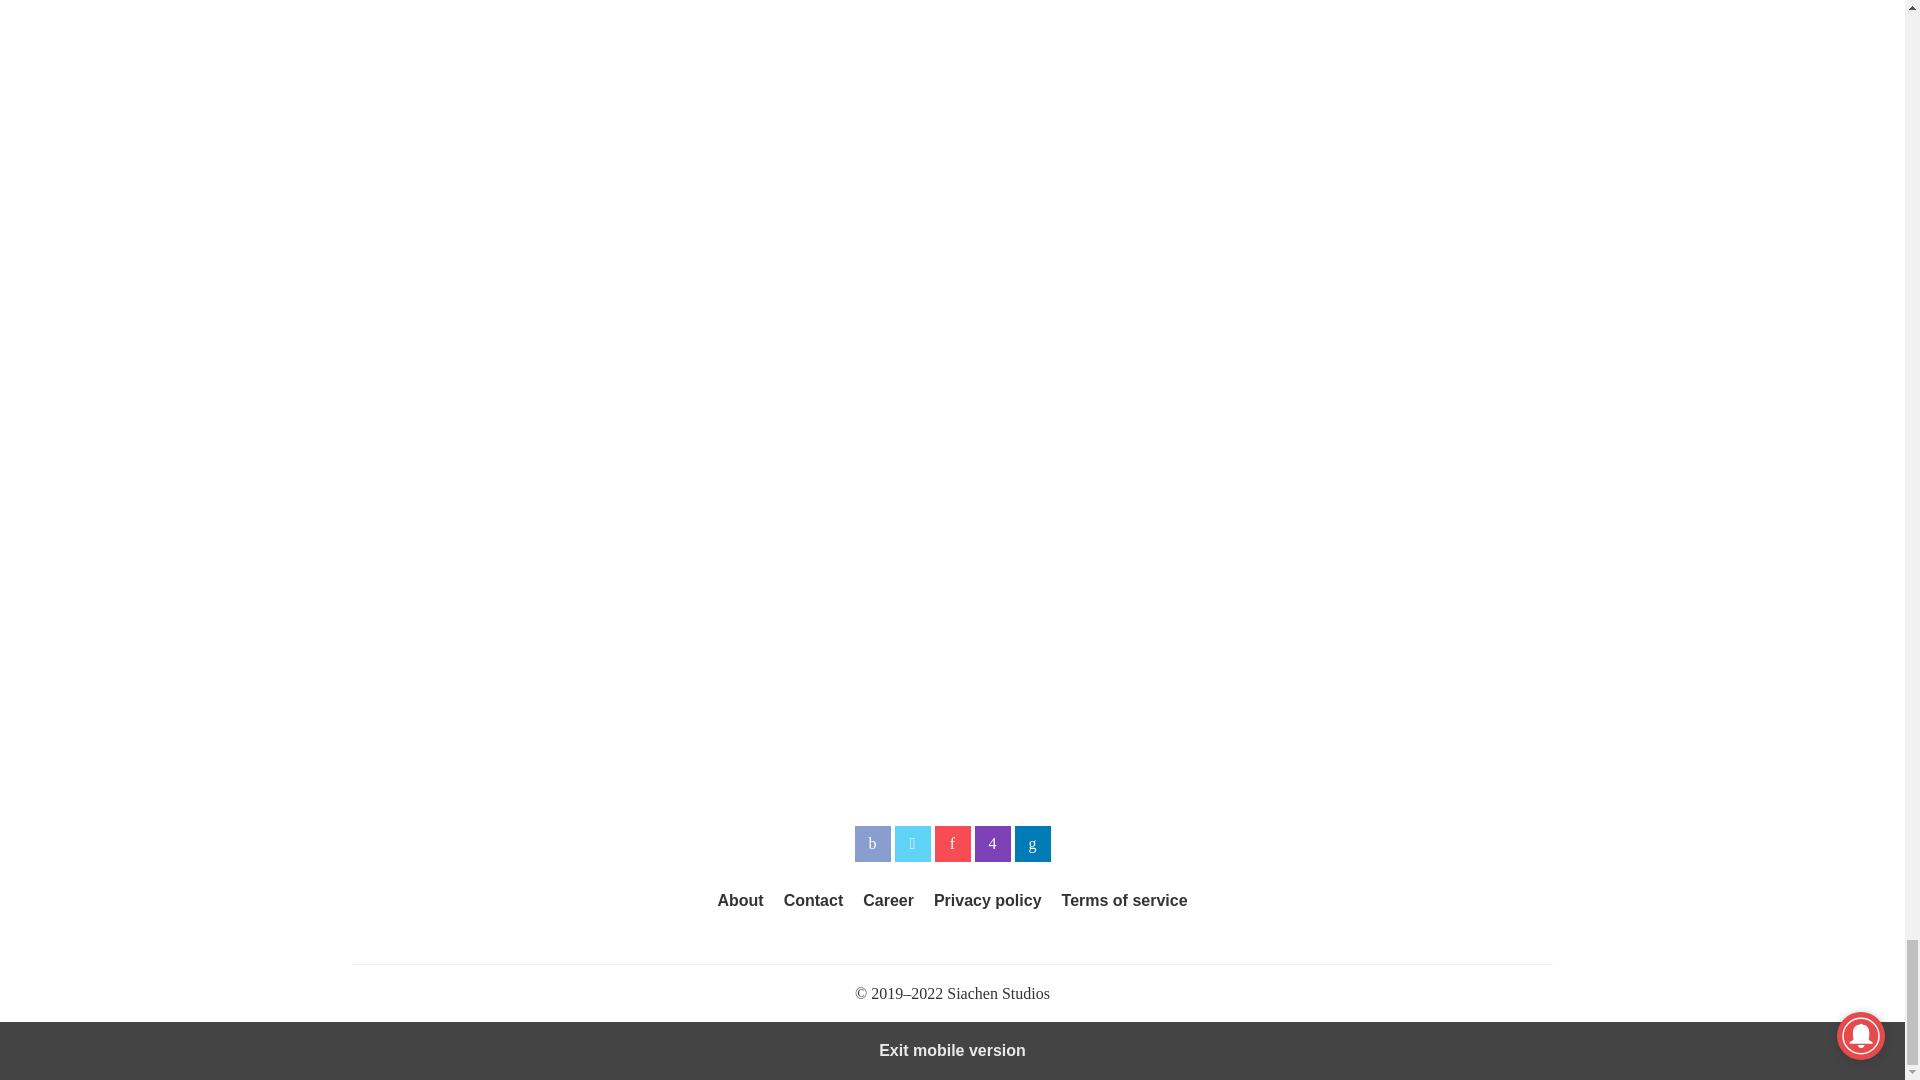 This screenshot has height=1080, width=1920. What do you see at coordinates (951, 844) in the screenshot?
I see `Pinterest` at bounding box center [951, 844].